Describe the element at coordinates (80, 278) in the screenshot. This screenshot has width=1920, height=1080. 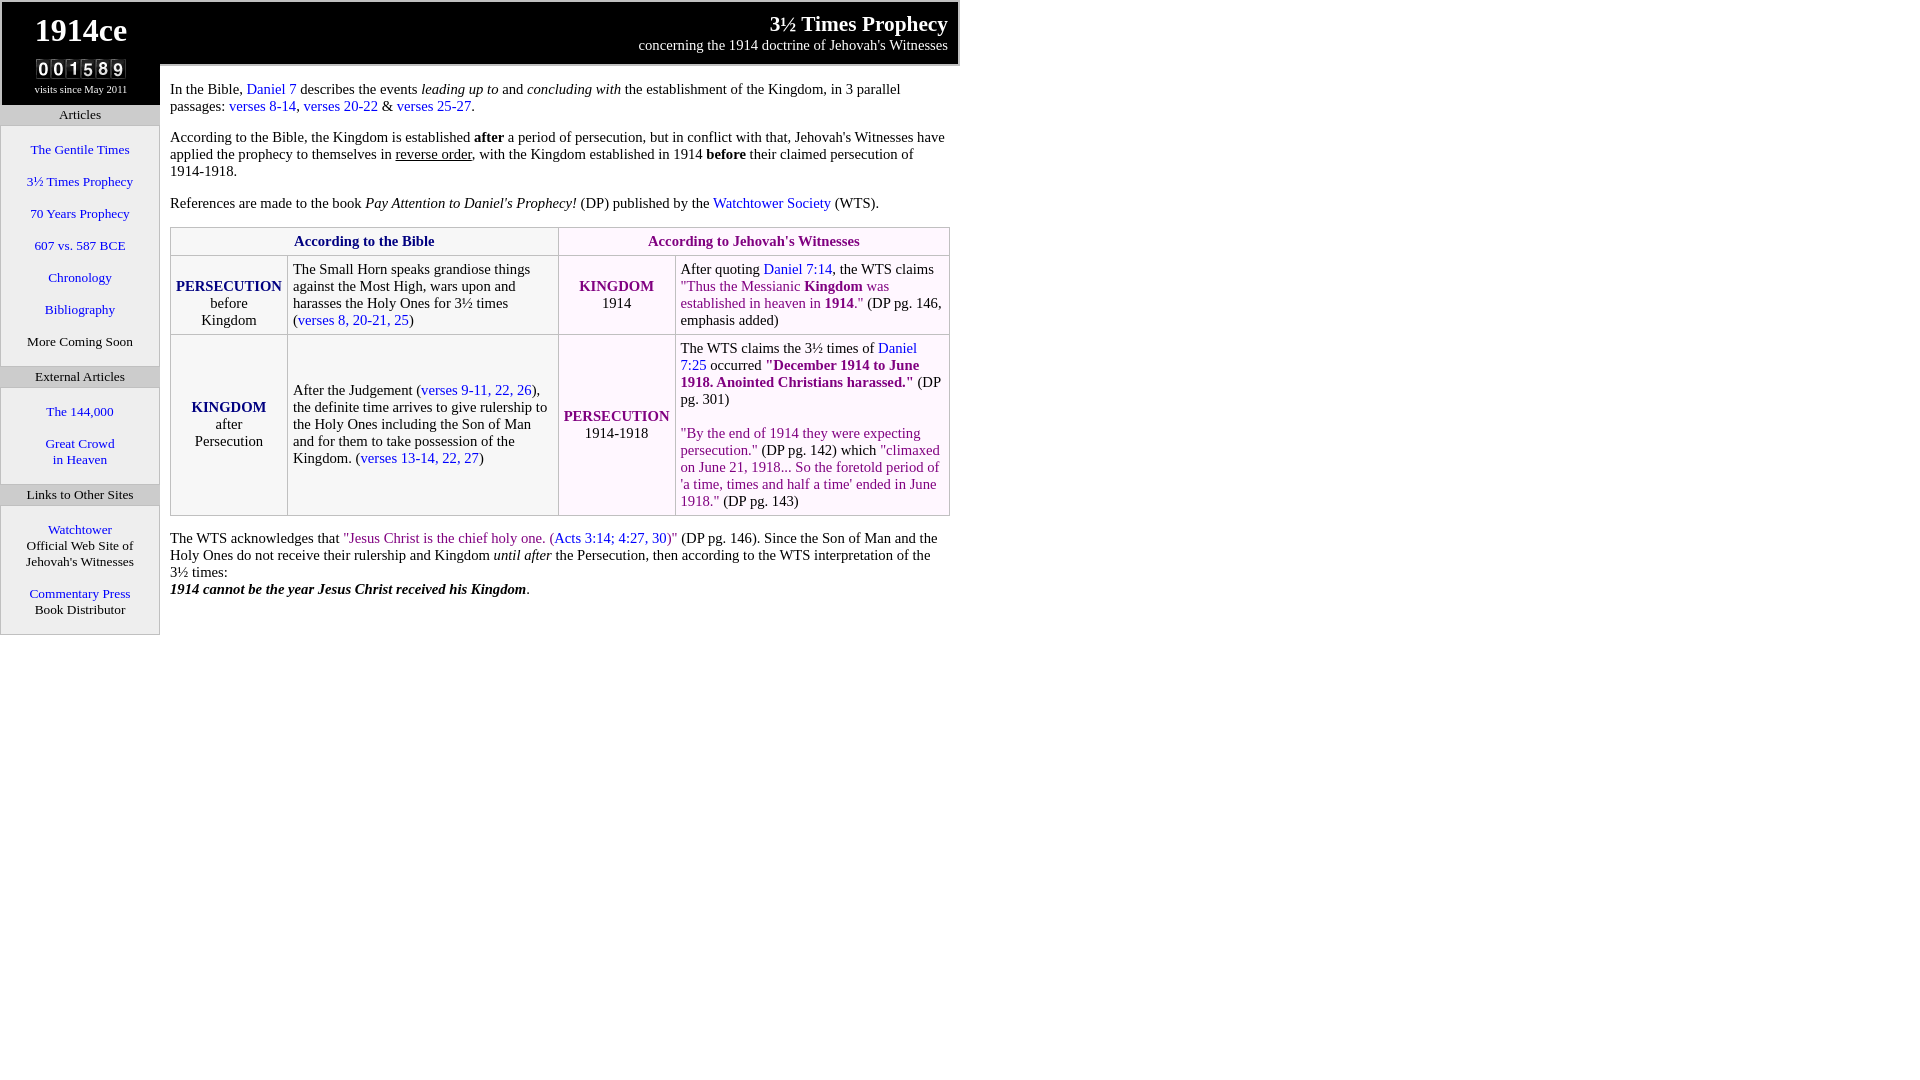
I see `Chronology` at that location.